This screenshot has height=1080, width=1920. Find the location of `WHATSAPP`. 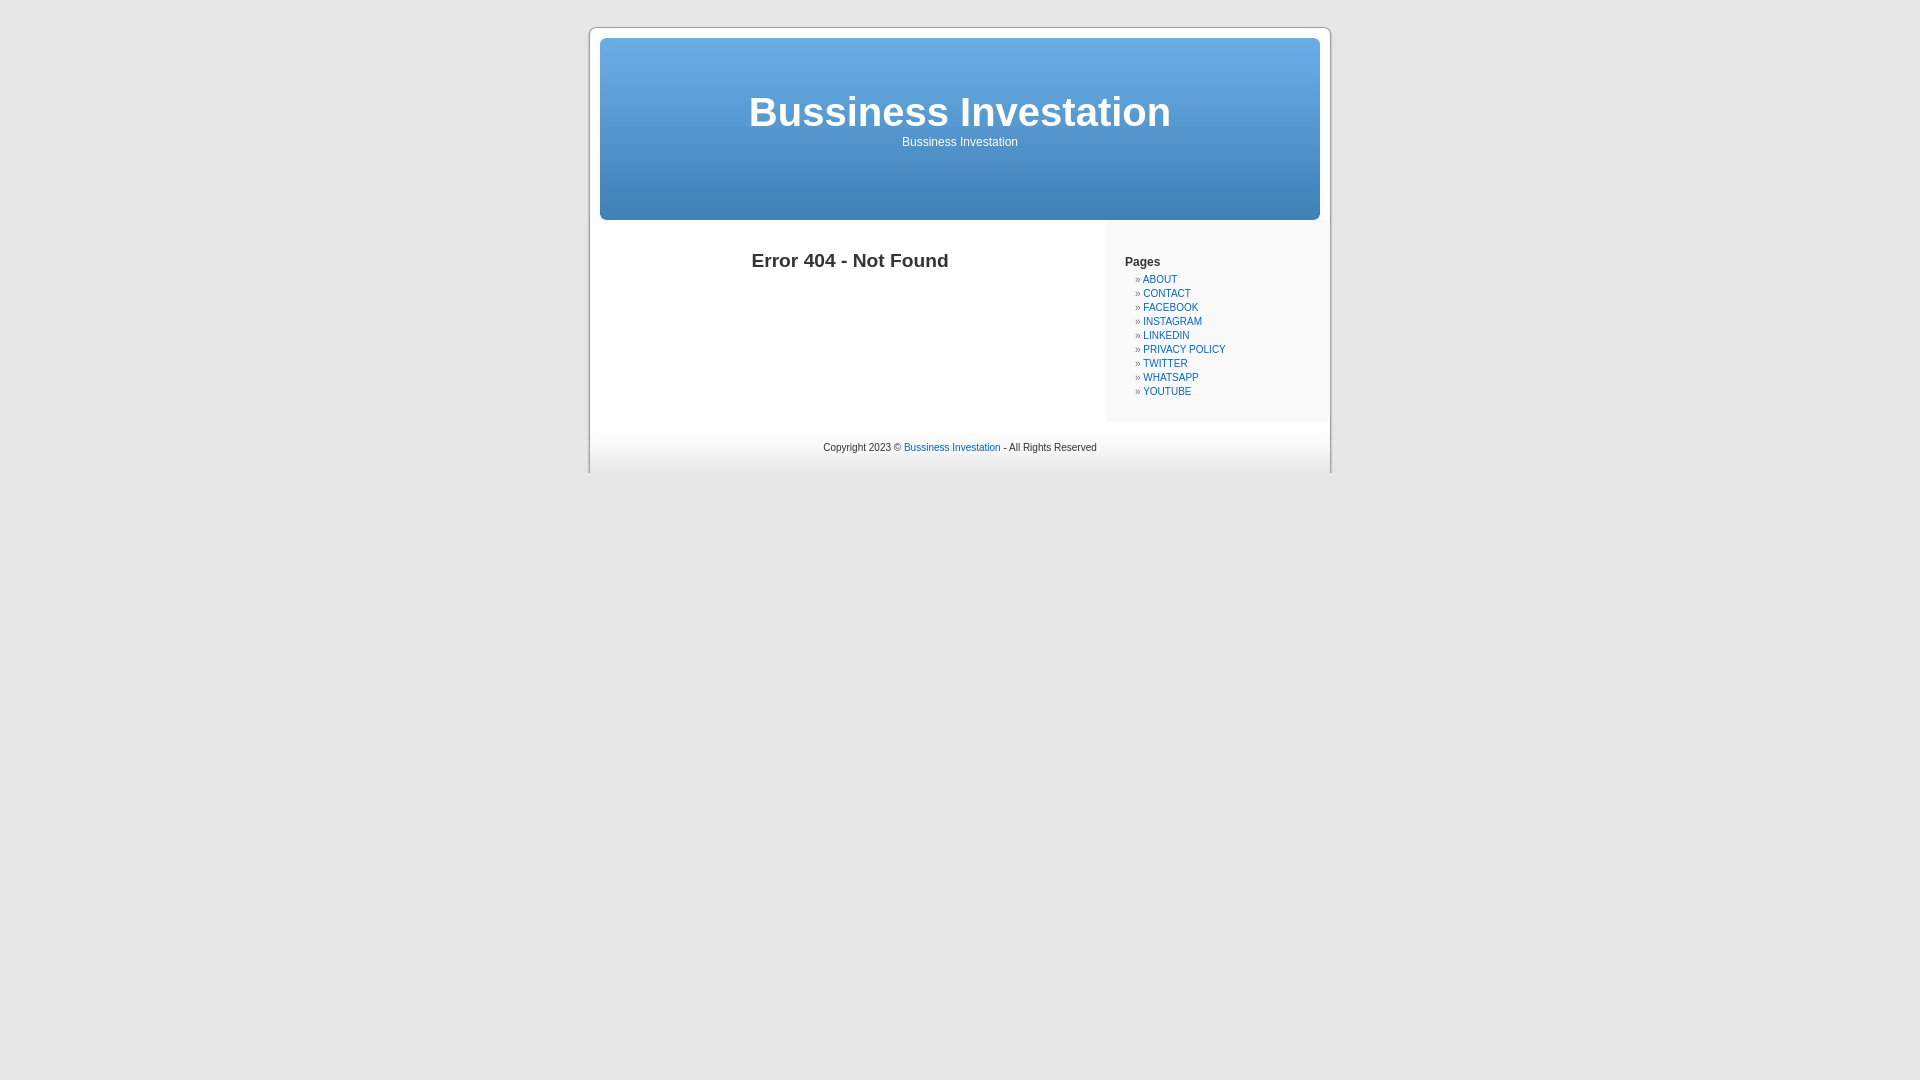

WHATSAPP is located at coordinates (1170, 378).